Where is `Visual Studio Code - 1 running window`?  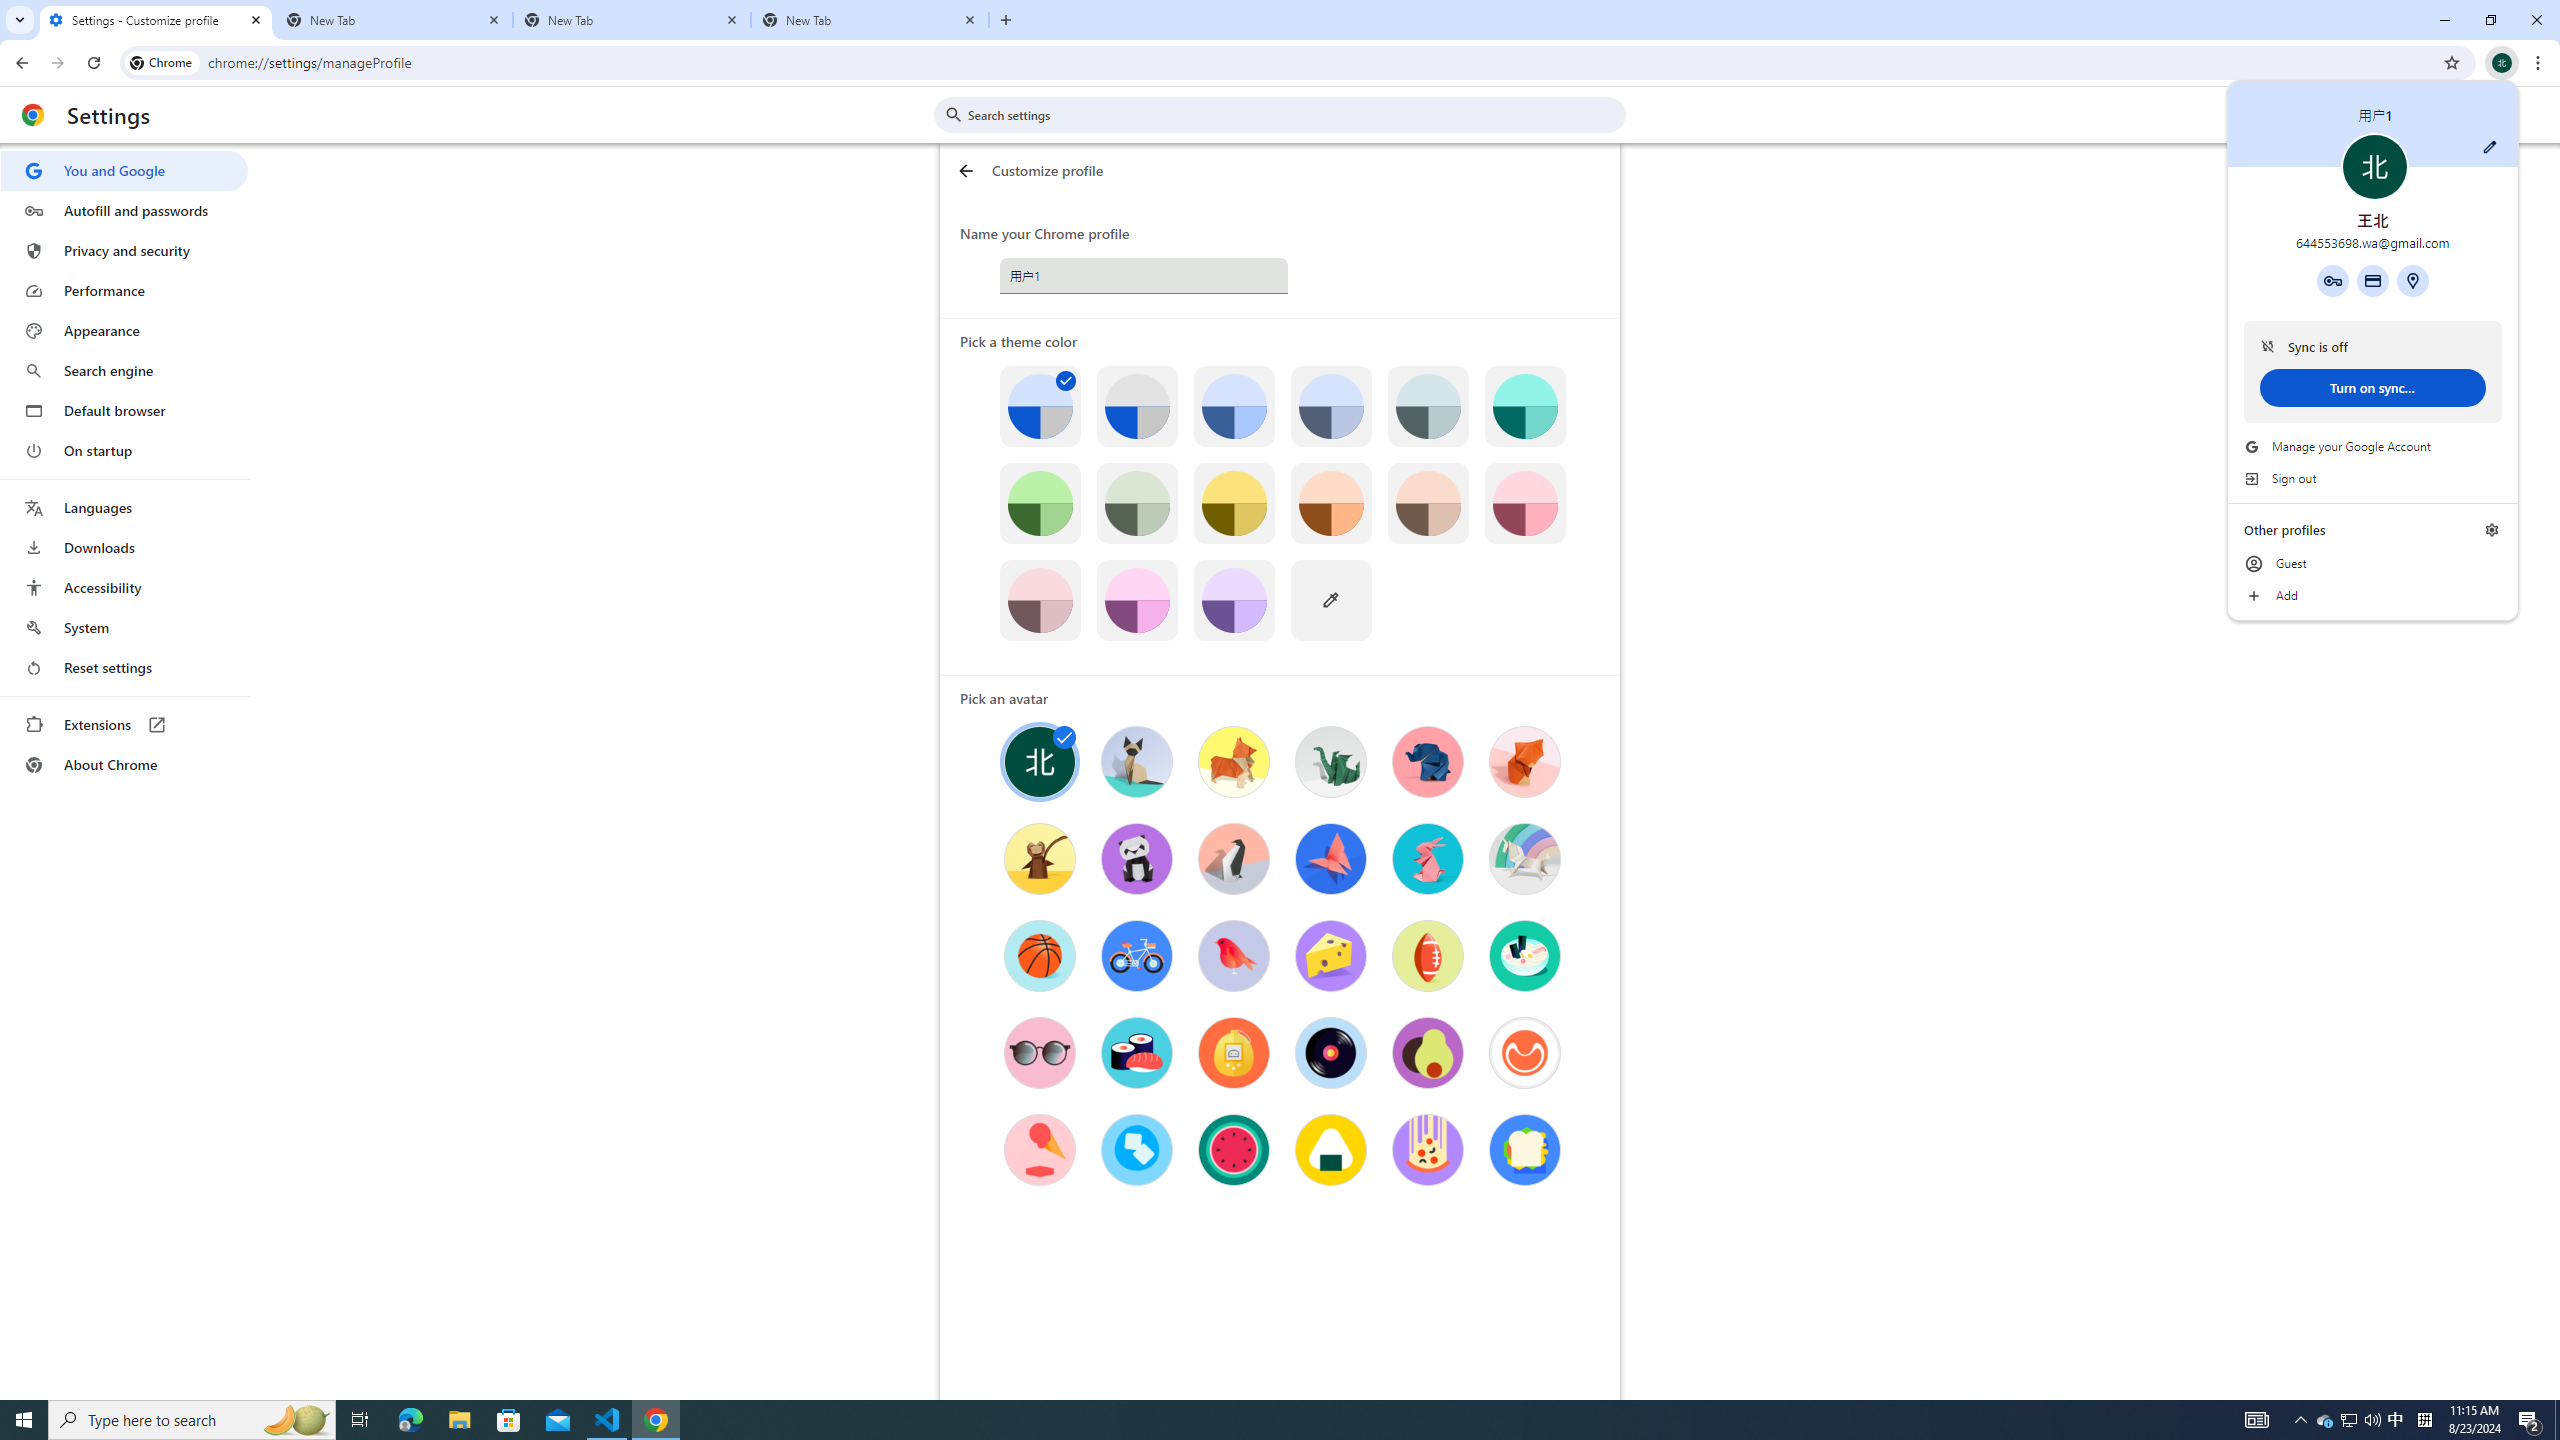 Visual Studio Code - 1 running window is located at coordinates (608, 1420).